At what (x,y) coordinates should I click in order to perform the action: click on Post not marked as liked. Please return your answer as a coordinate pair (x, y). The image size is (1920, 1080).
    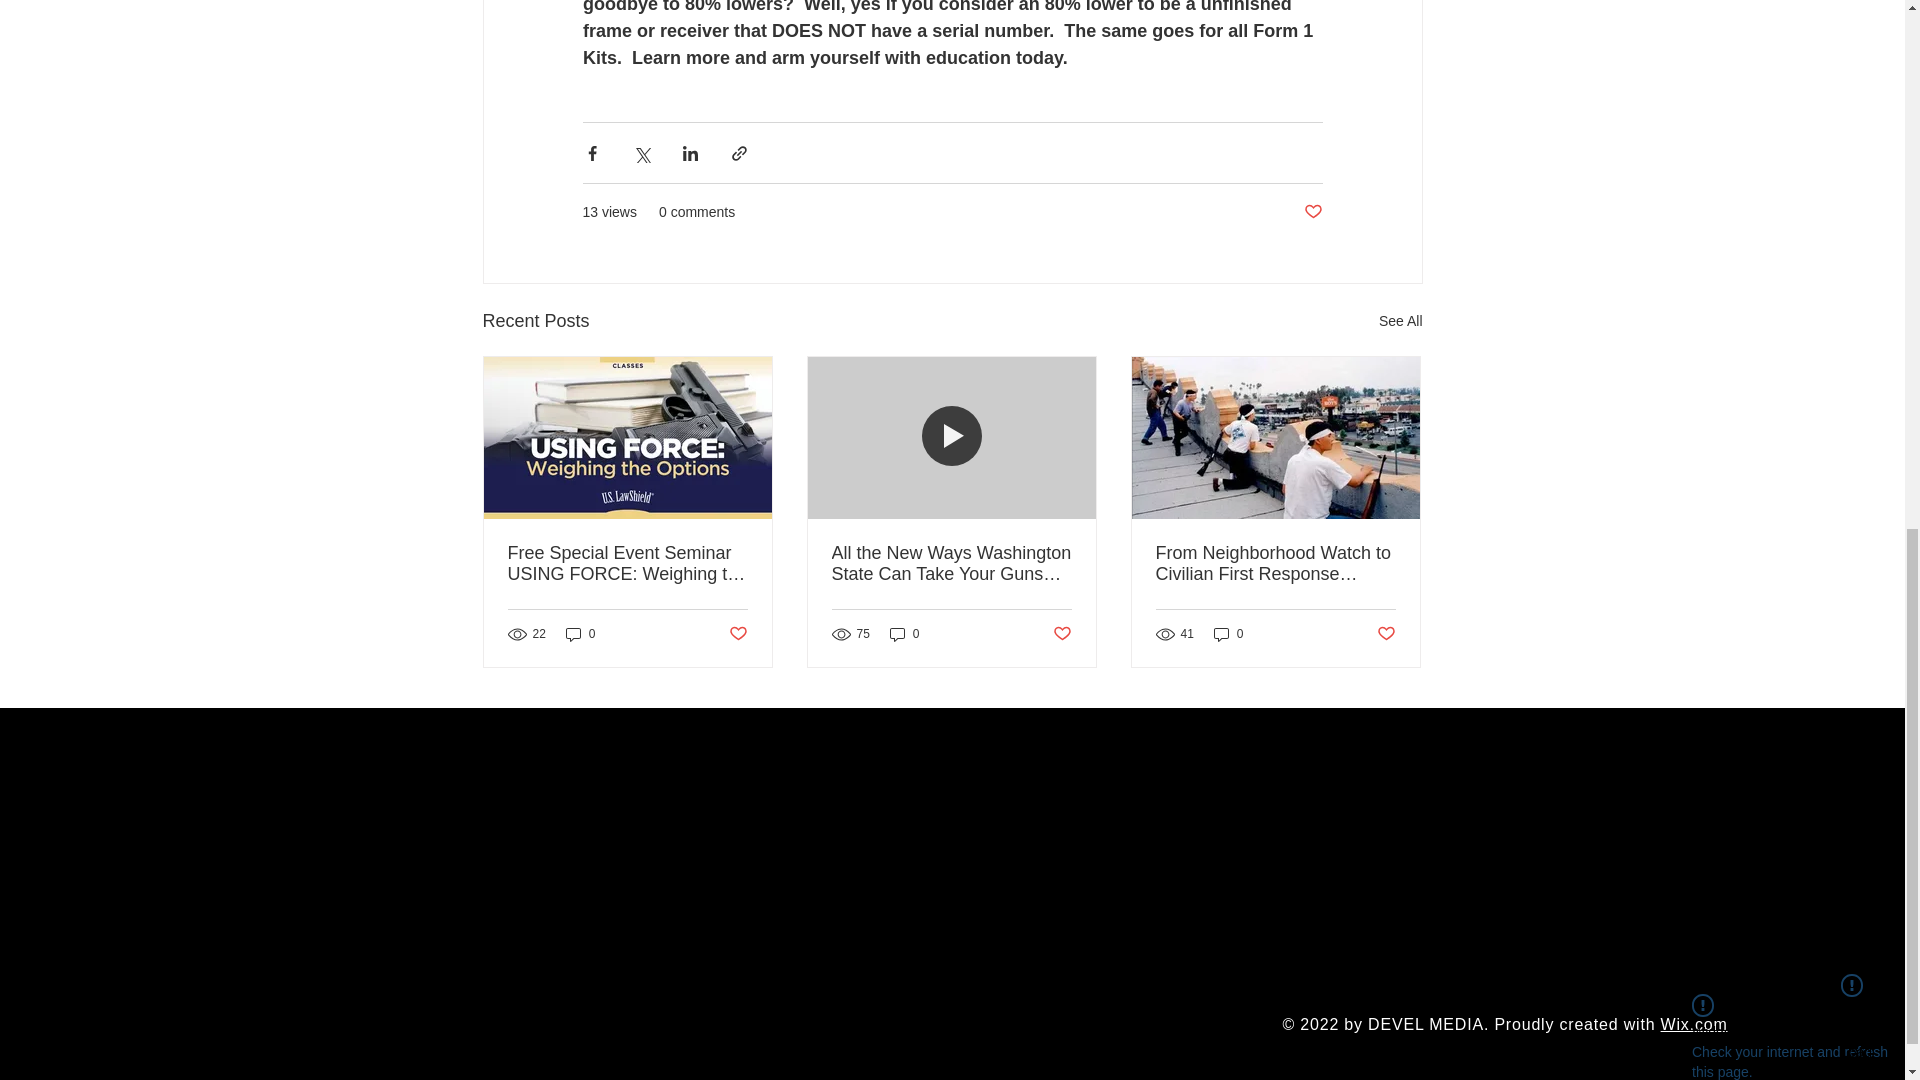
    Looking at the image, I should click on (736, 634).